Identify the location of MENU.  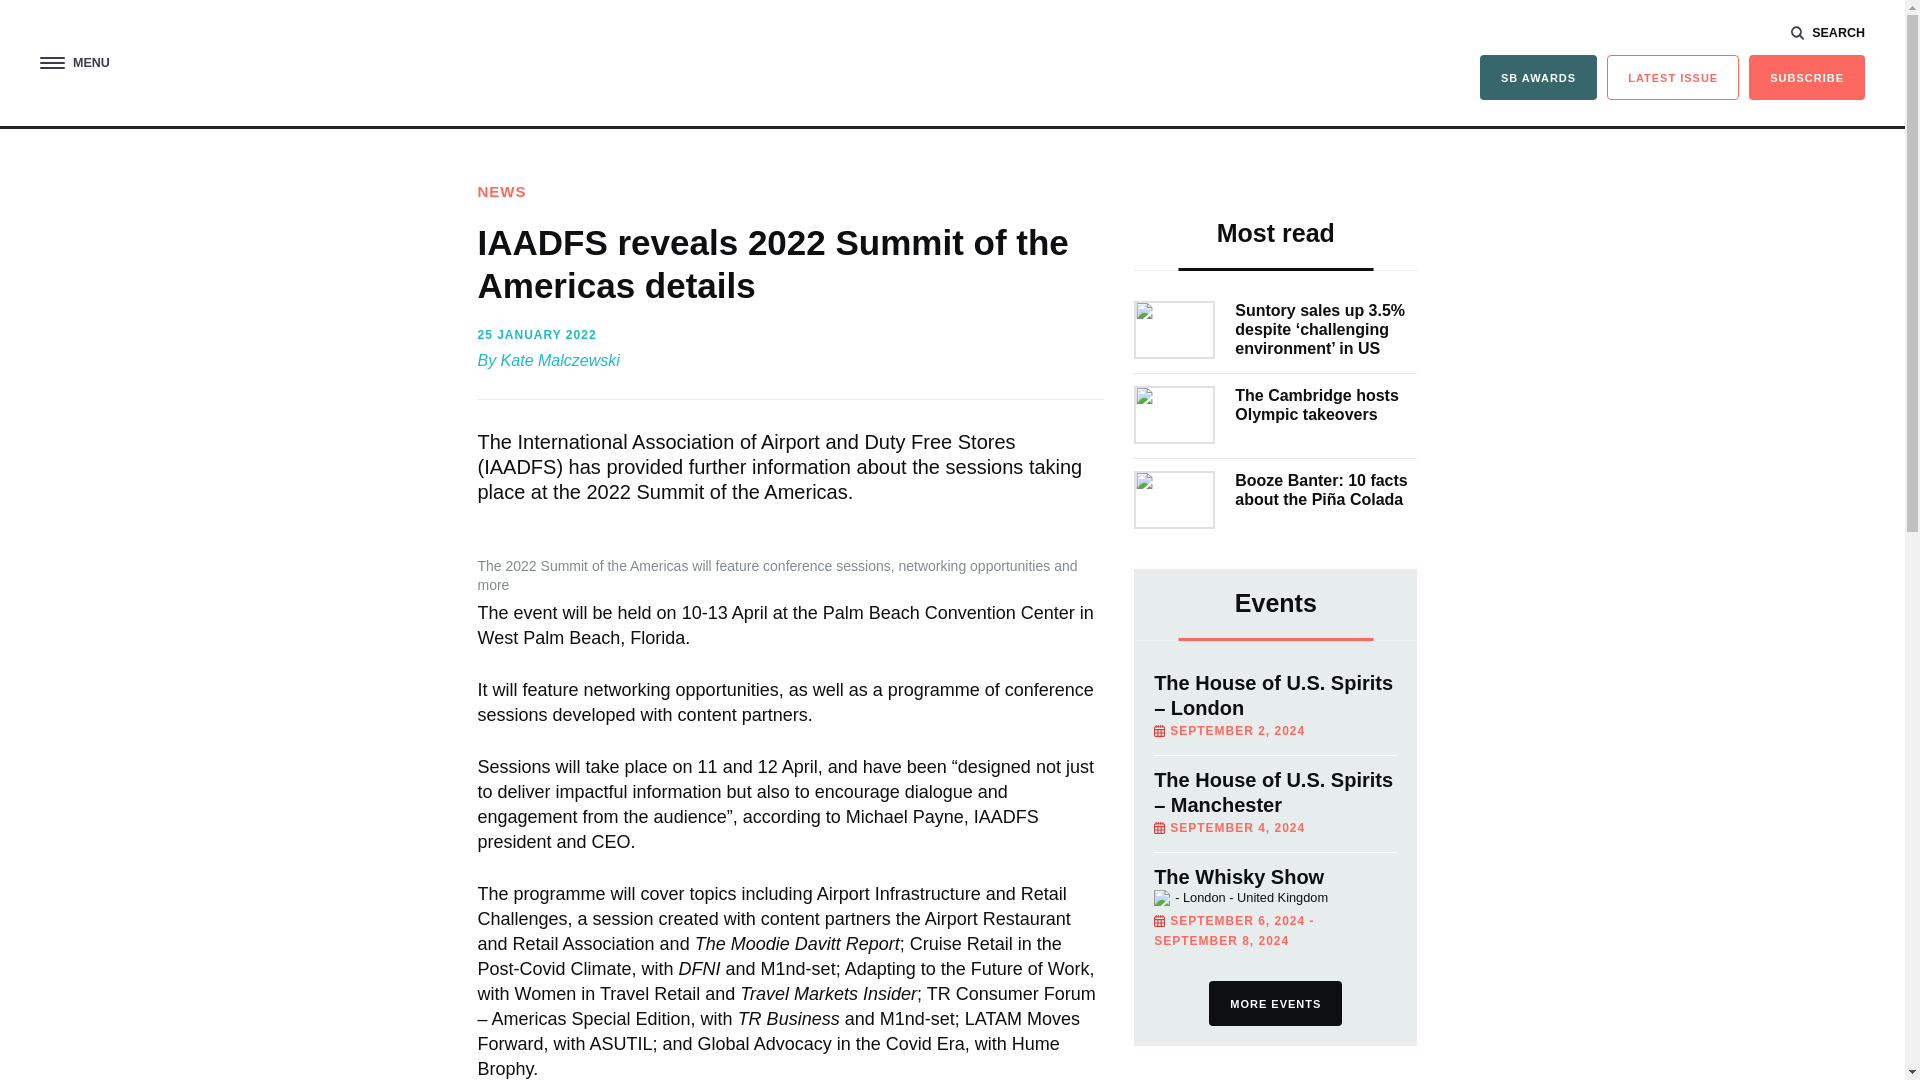
(74, 64).